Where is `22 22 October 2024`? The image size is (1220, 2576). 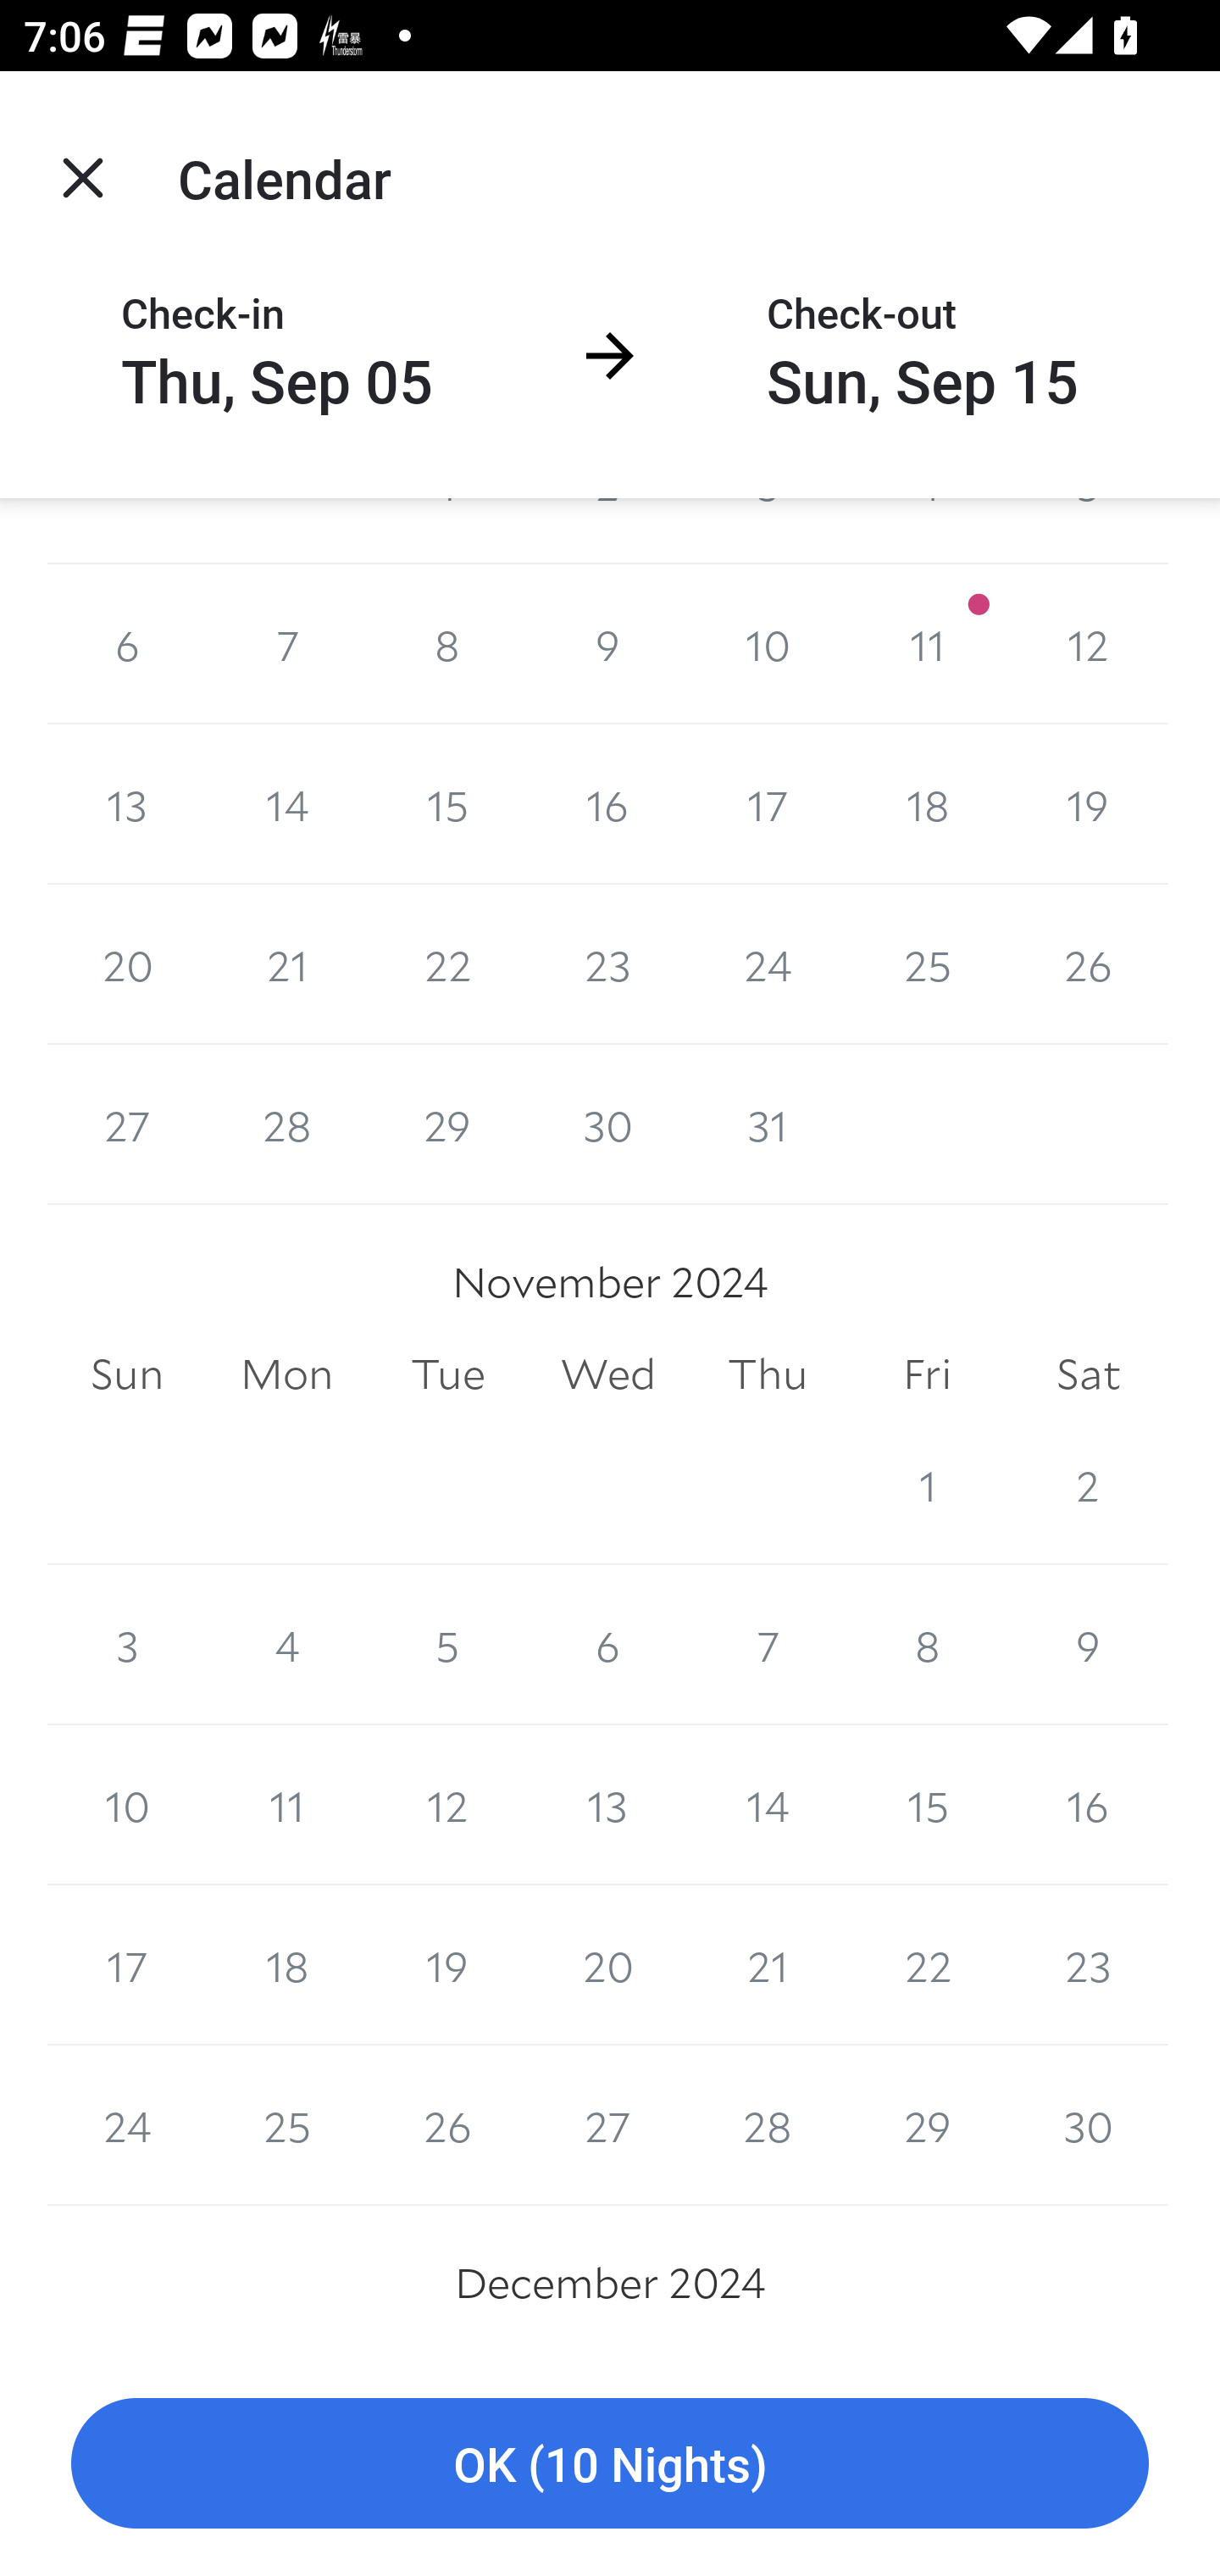 22 22 October 2024 is located at coordinates (447, 964).